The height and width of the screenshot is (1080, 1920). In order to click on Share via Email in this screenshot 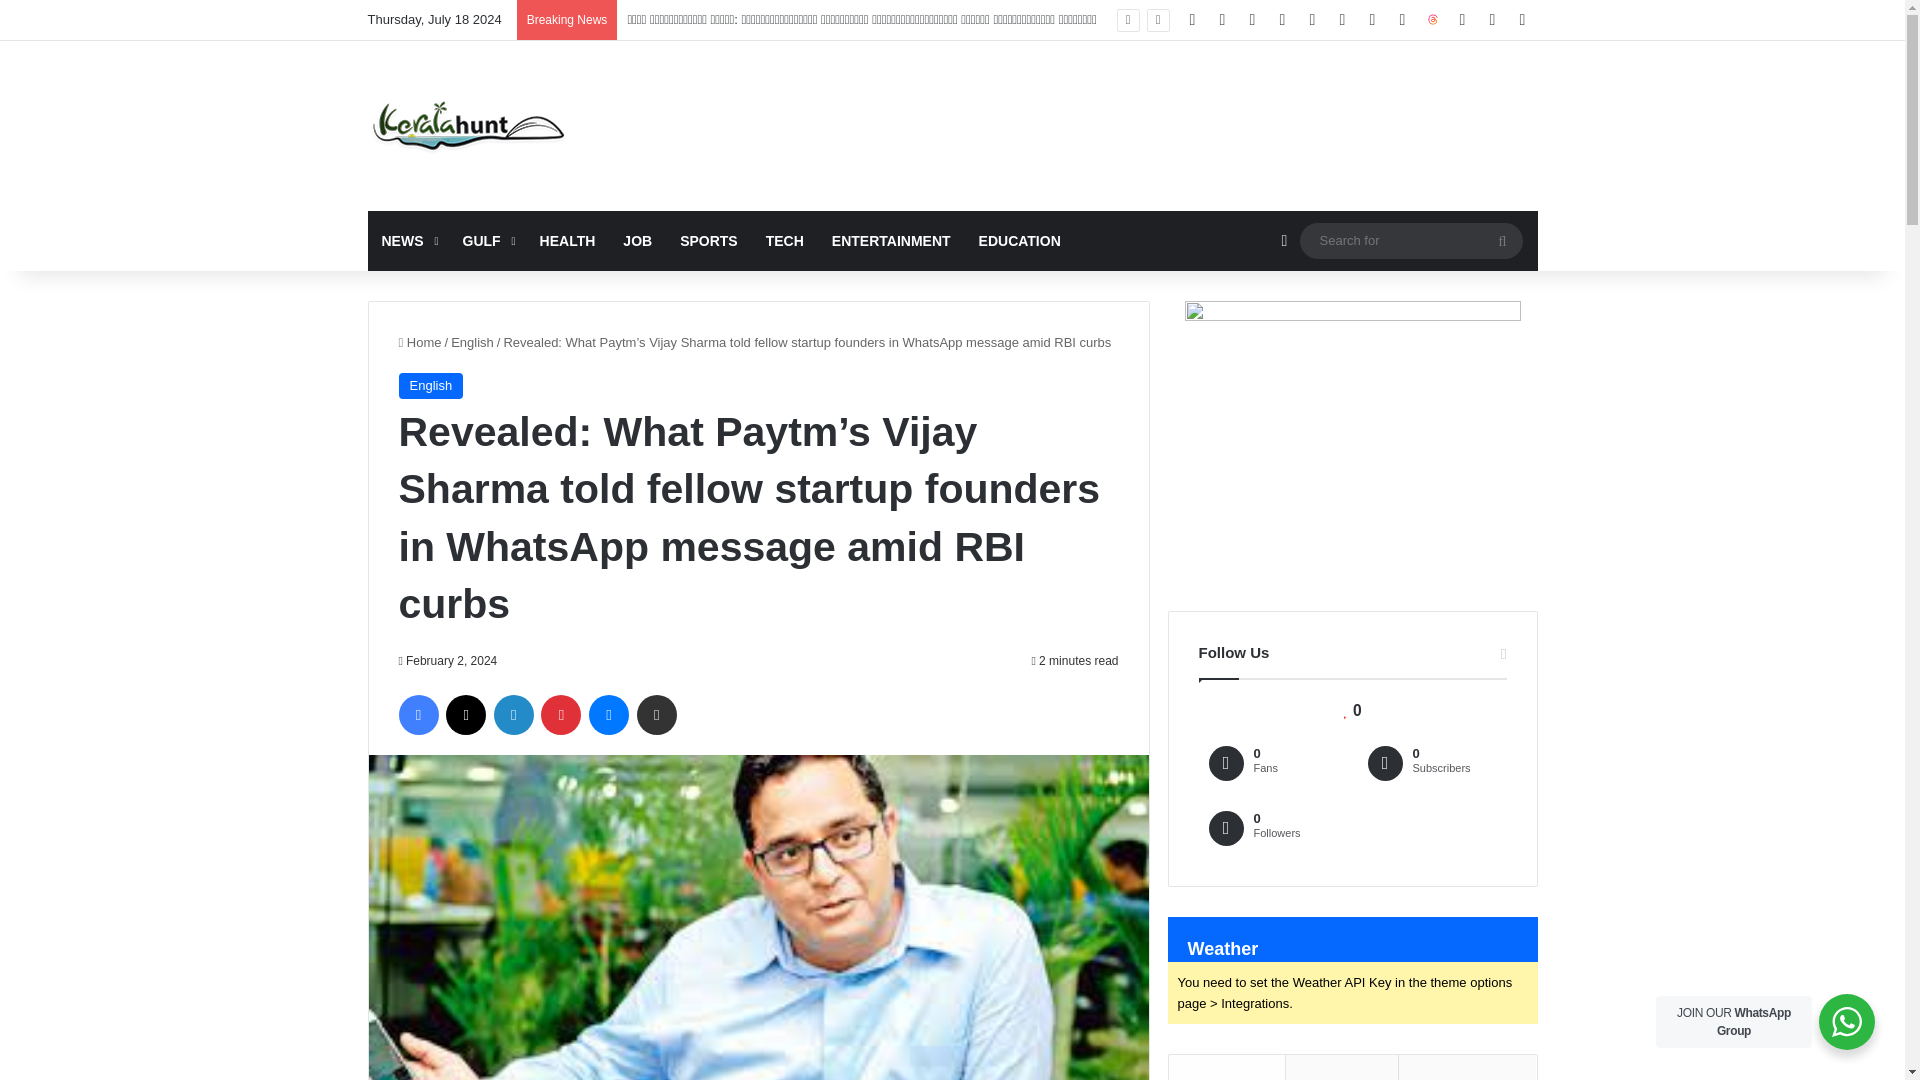, I will do `click(657, 715)`.